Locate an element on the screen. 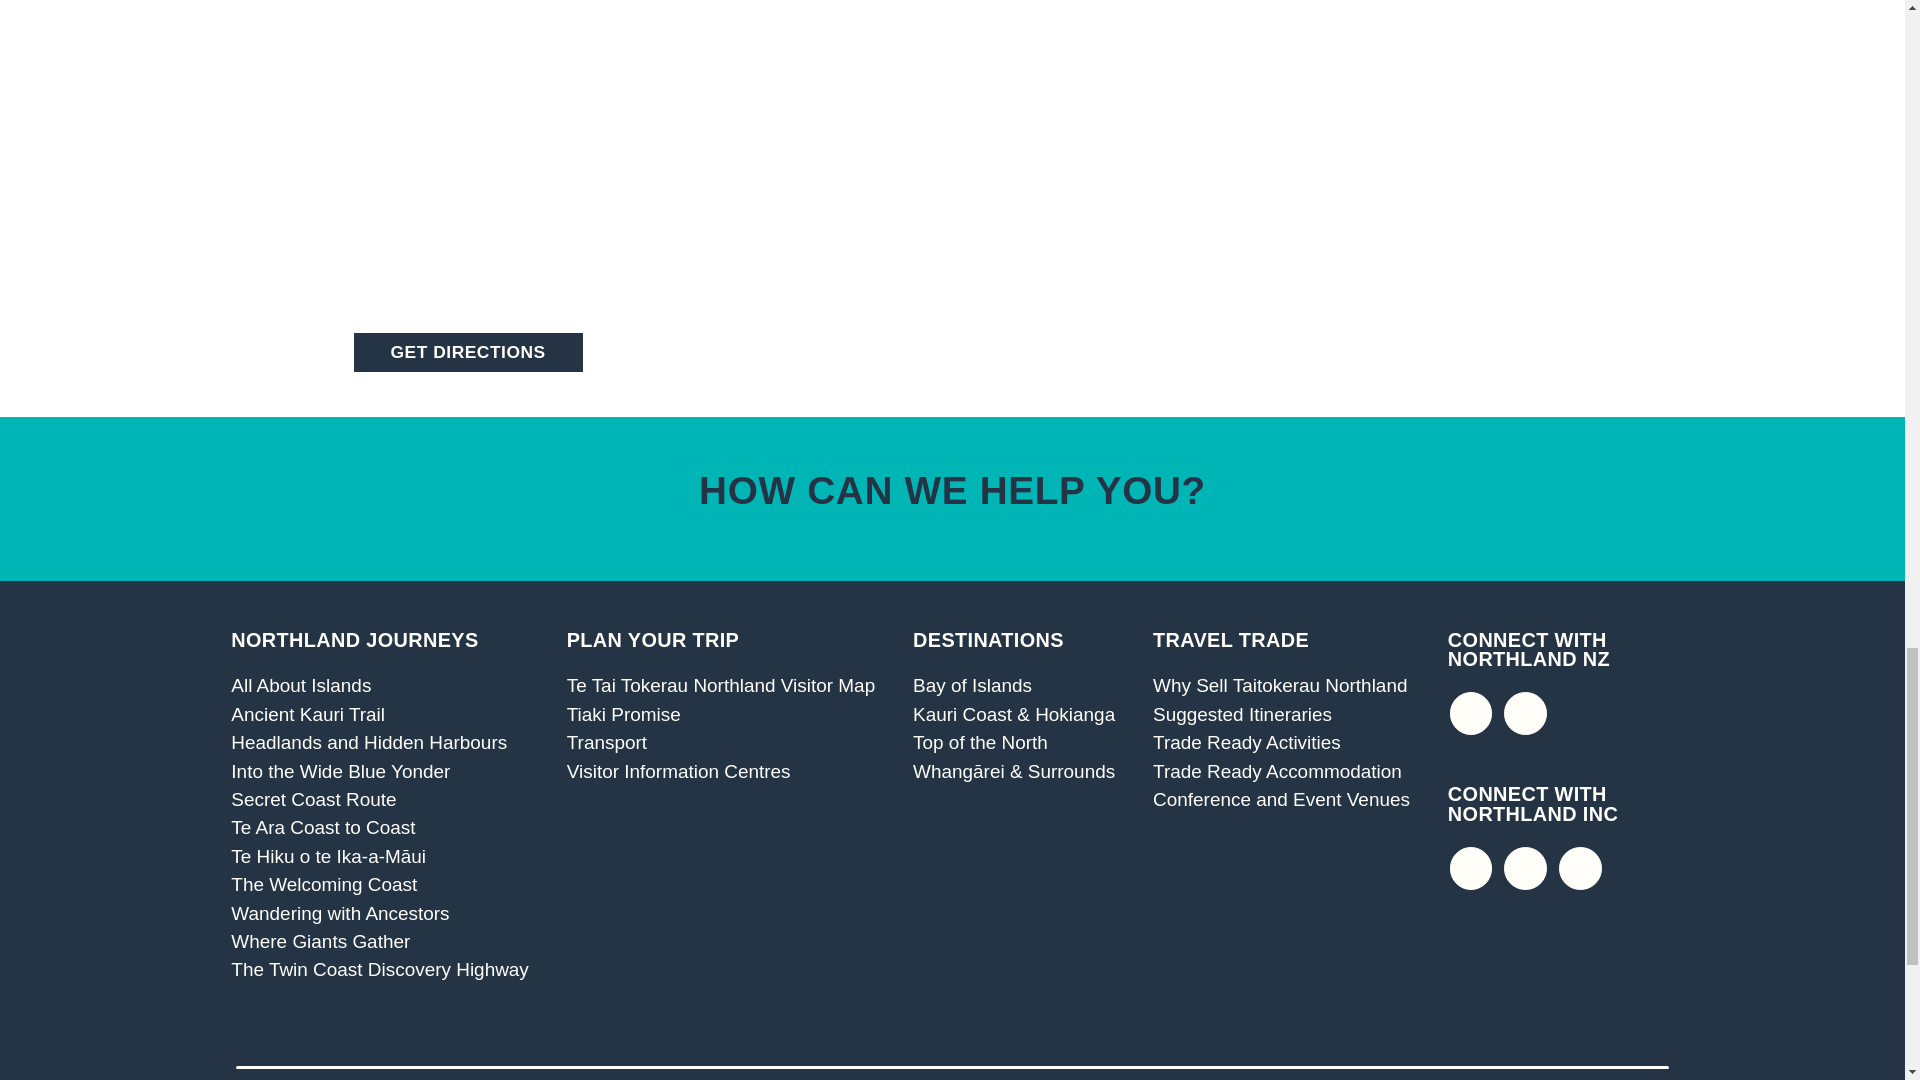 This screenshot has height=1080, width=1920. Connect on LinkedIn is located at coordinates (1580, 868).